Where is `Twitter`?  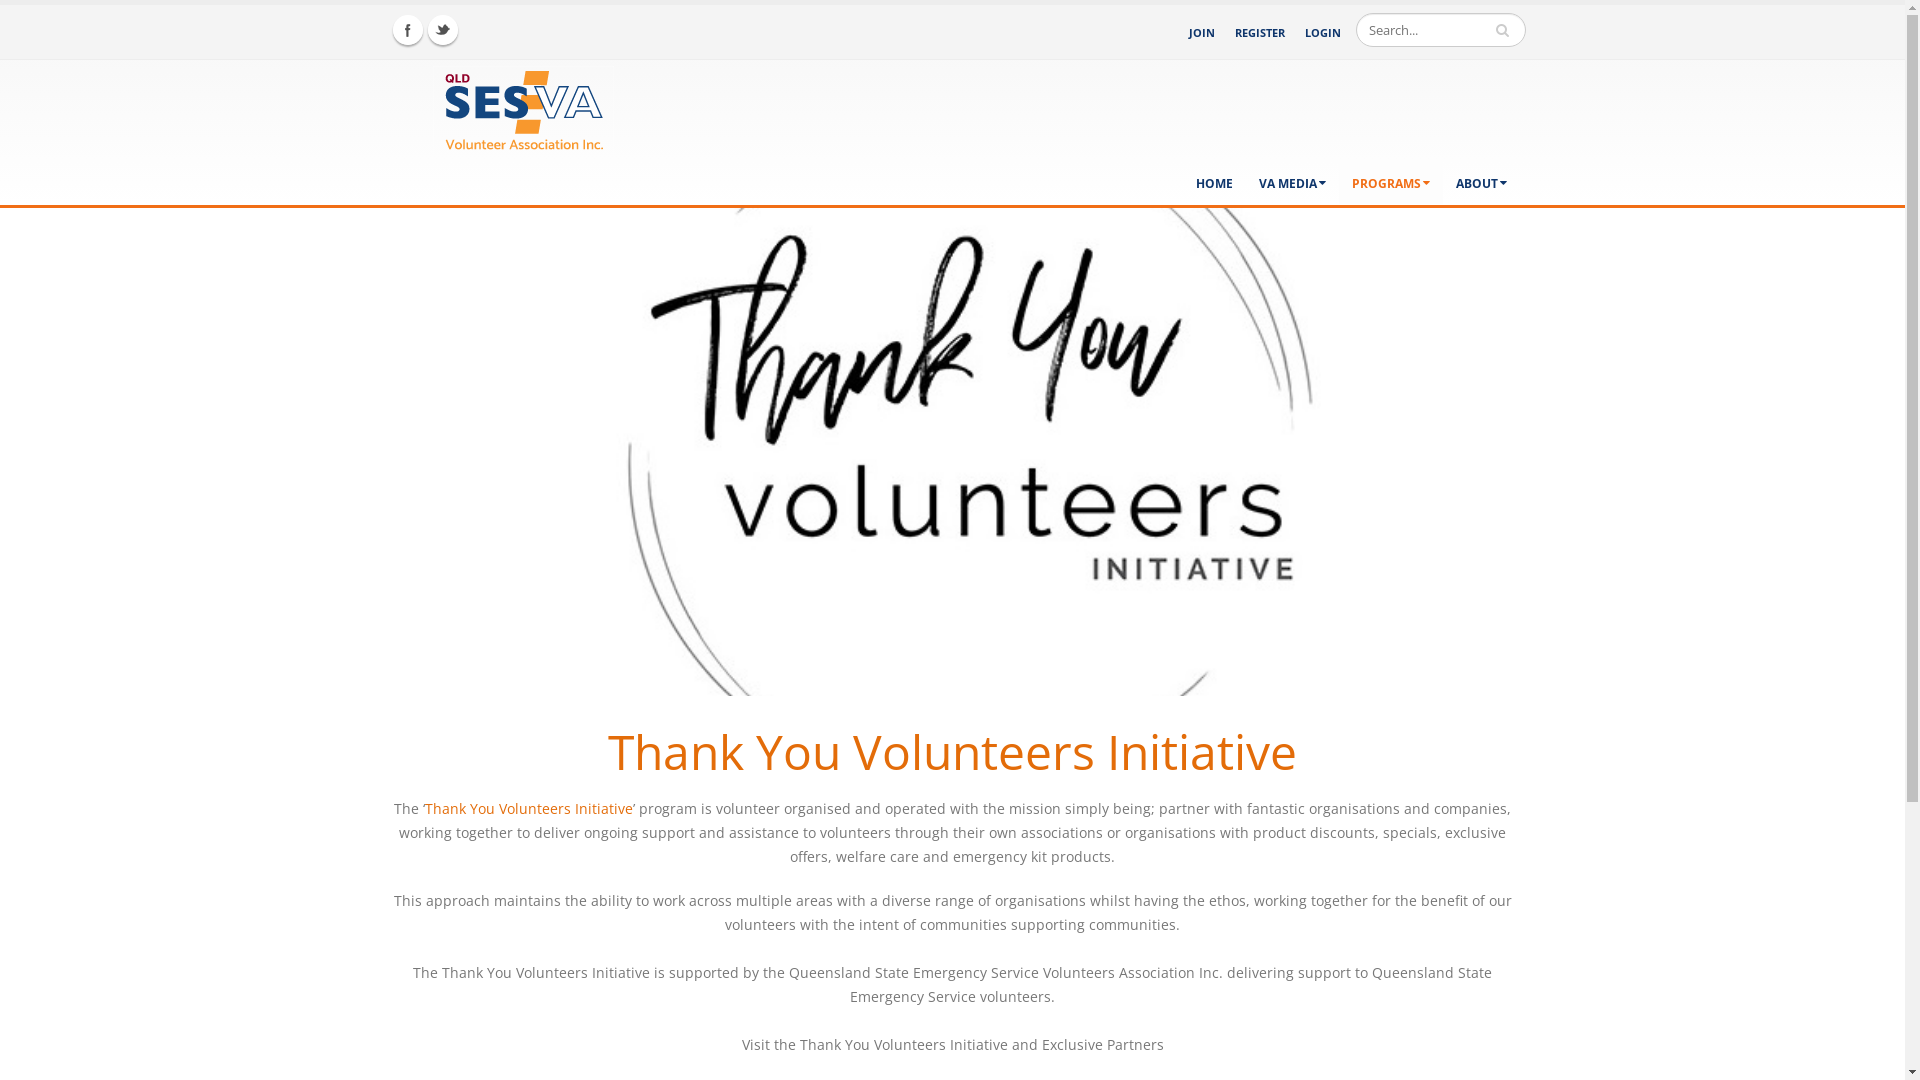 Twitter is located at coordinates (443, 30).